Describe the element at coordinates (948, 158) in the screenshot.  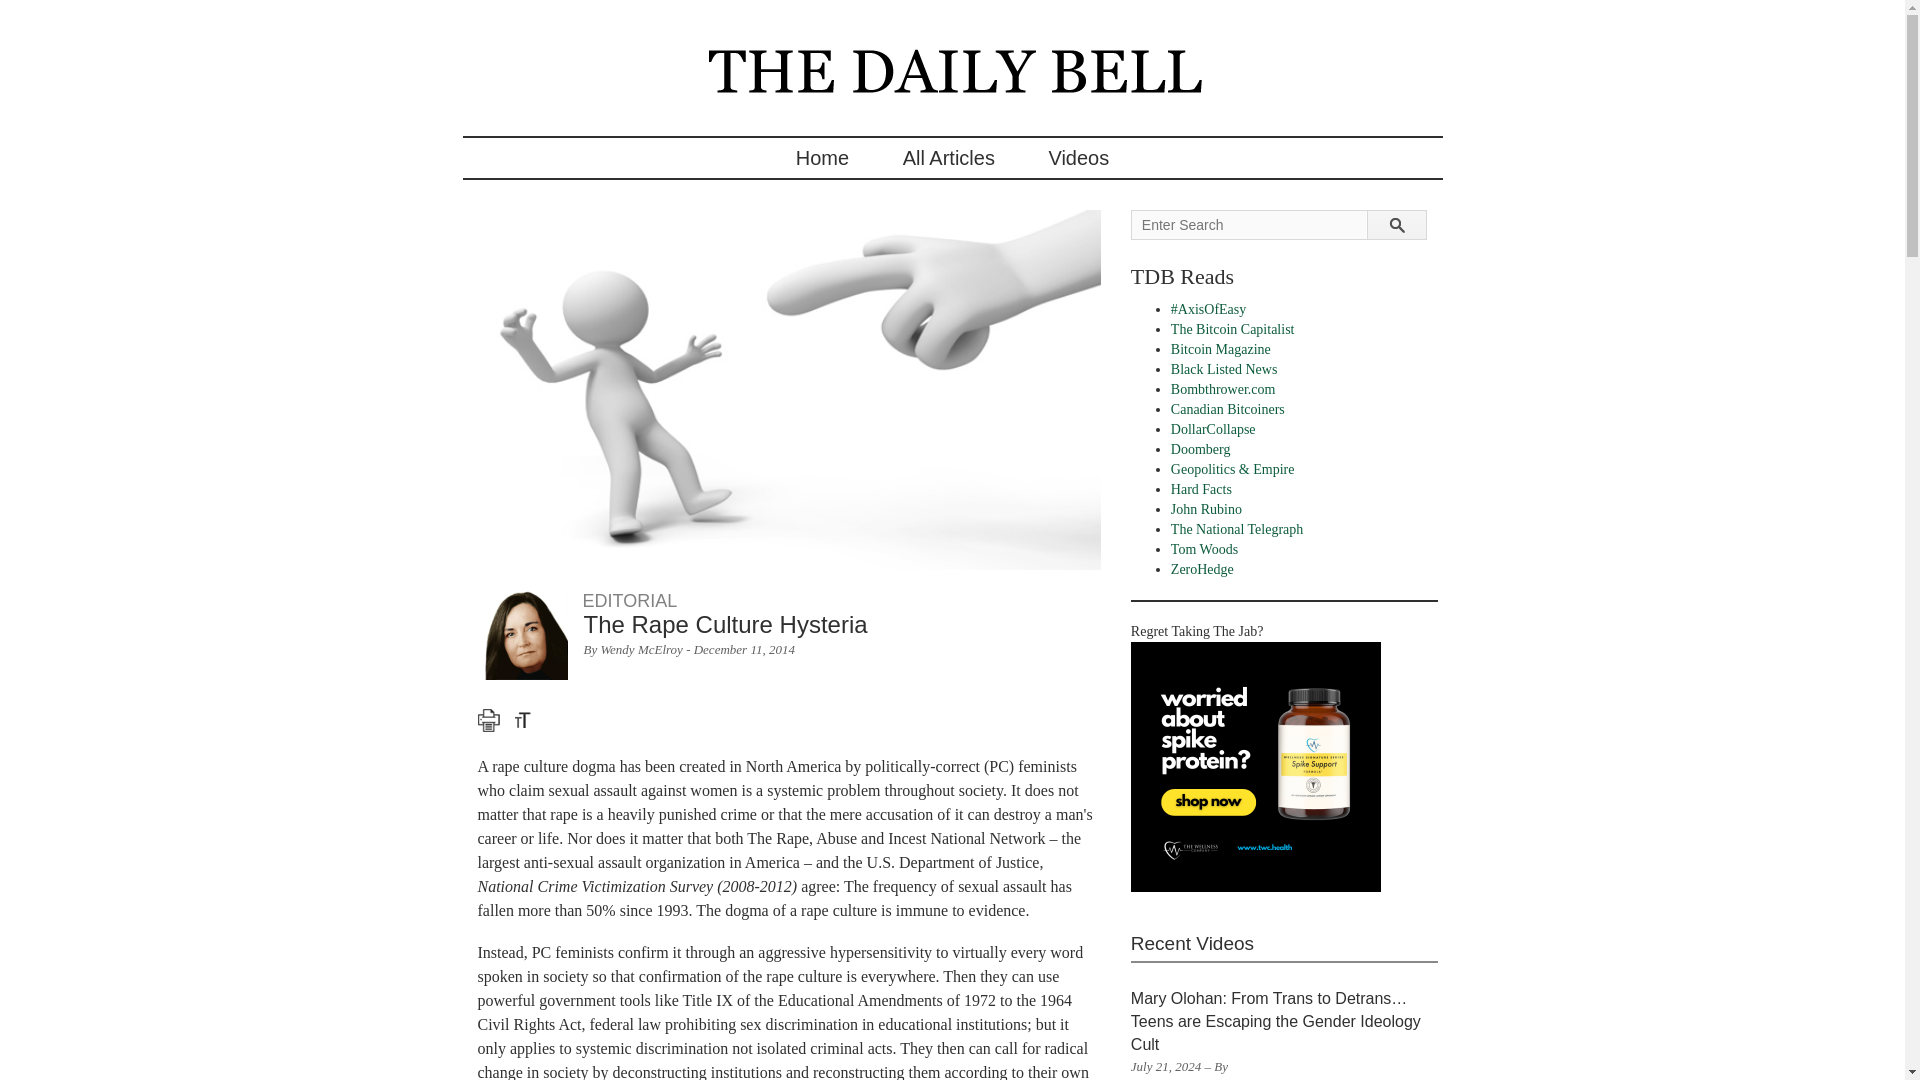
I see `All Articles` at that location.